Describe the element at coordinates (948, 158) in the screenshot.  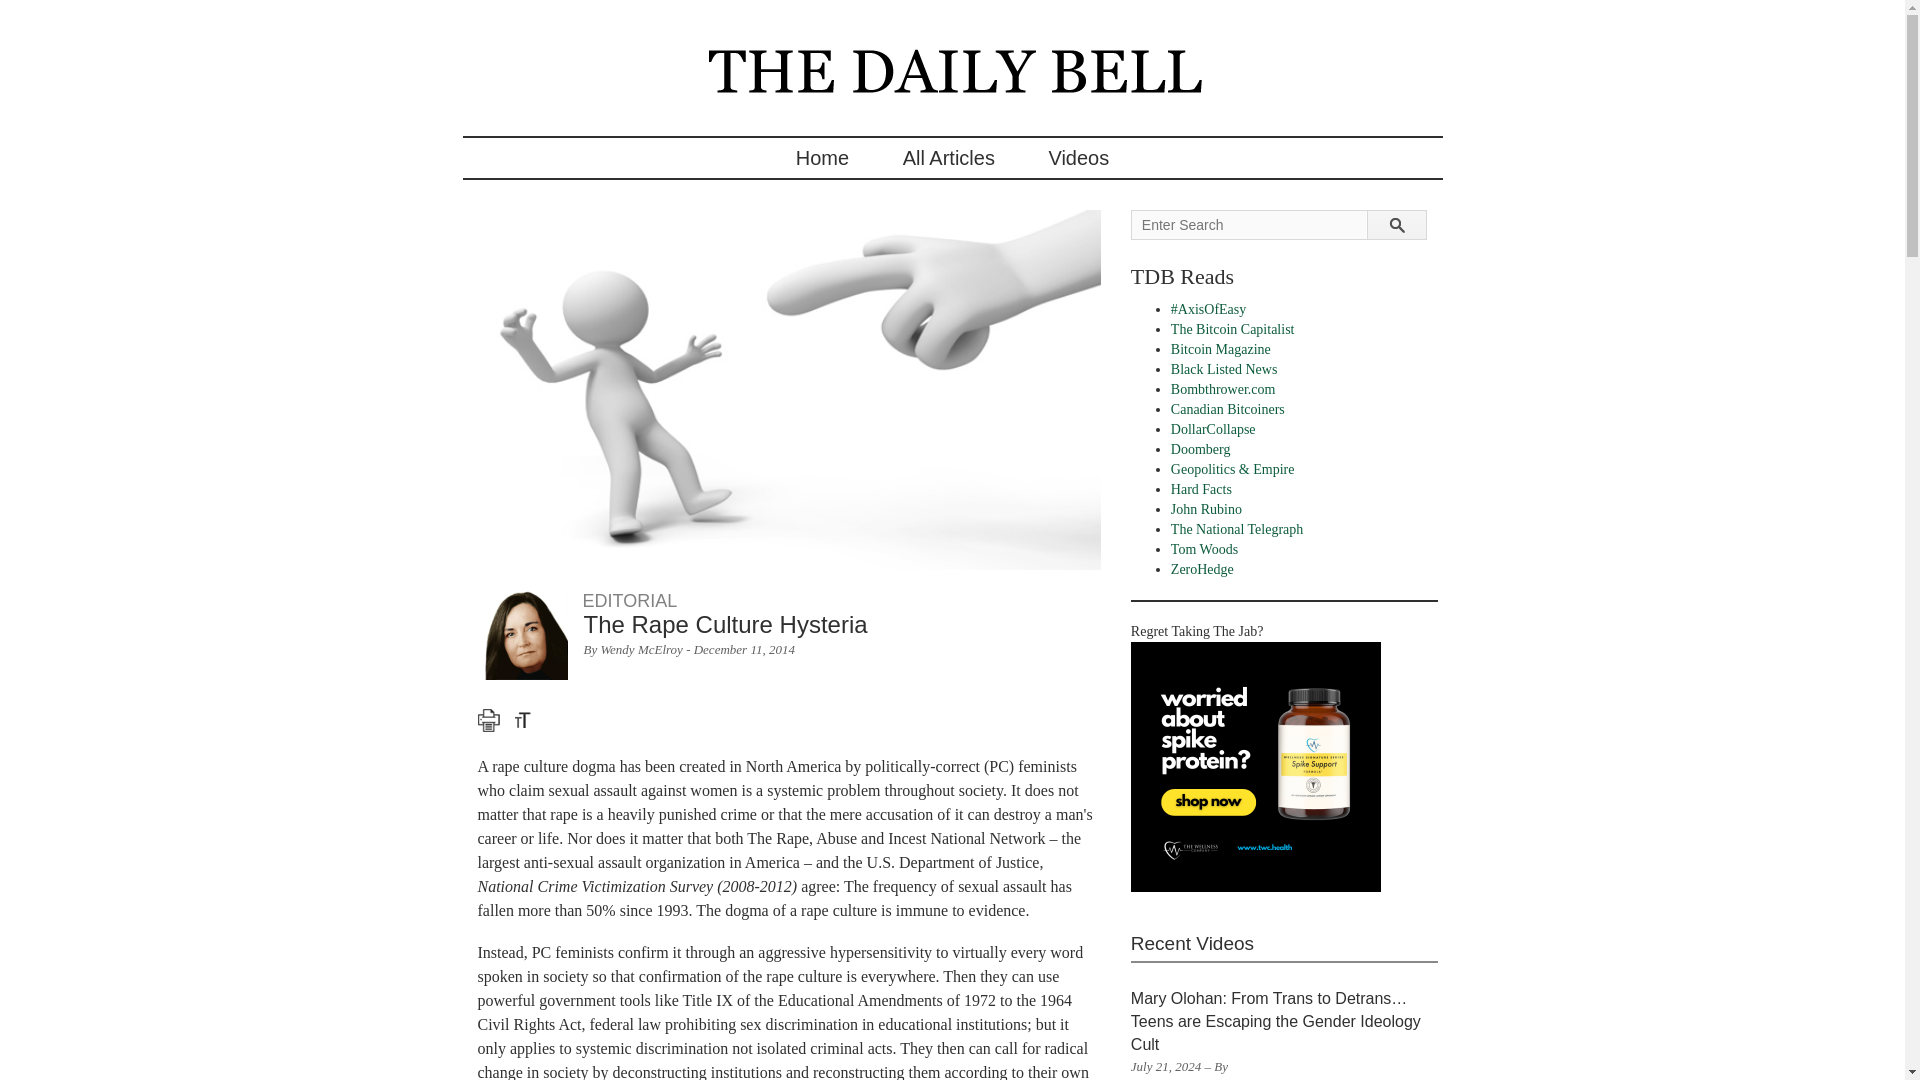
I see `All Articles` at that location.